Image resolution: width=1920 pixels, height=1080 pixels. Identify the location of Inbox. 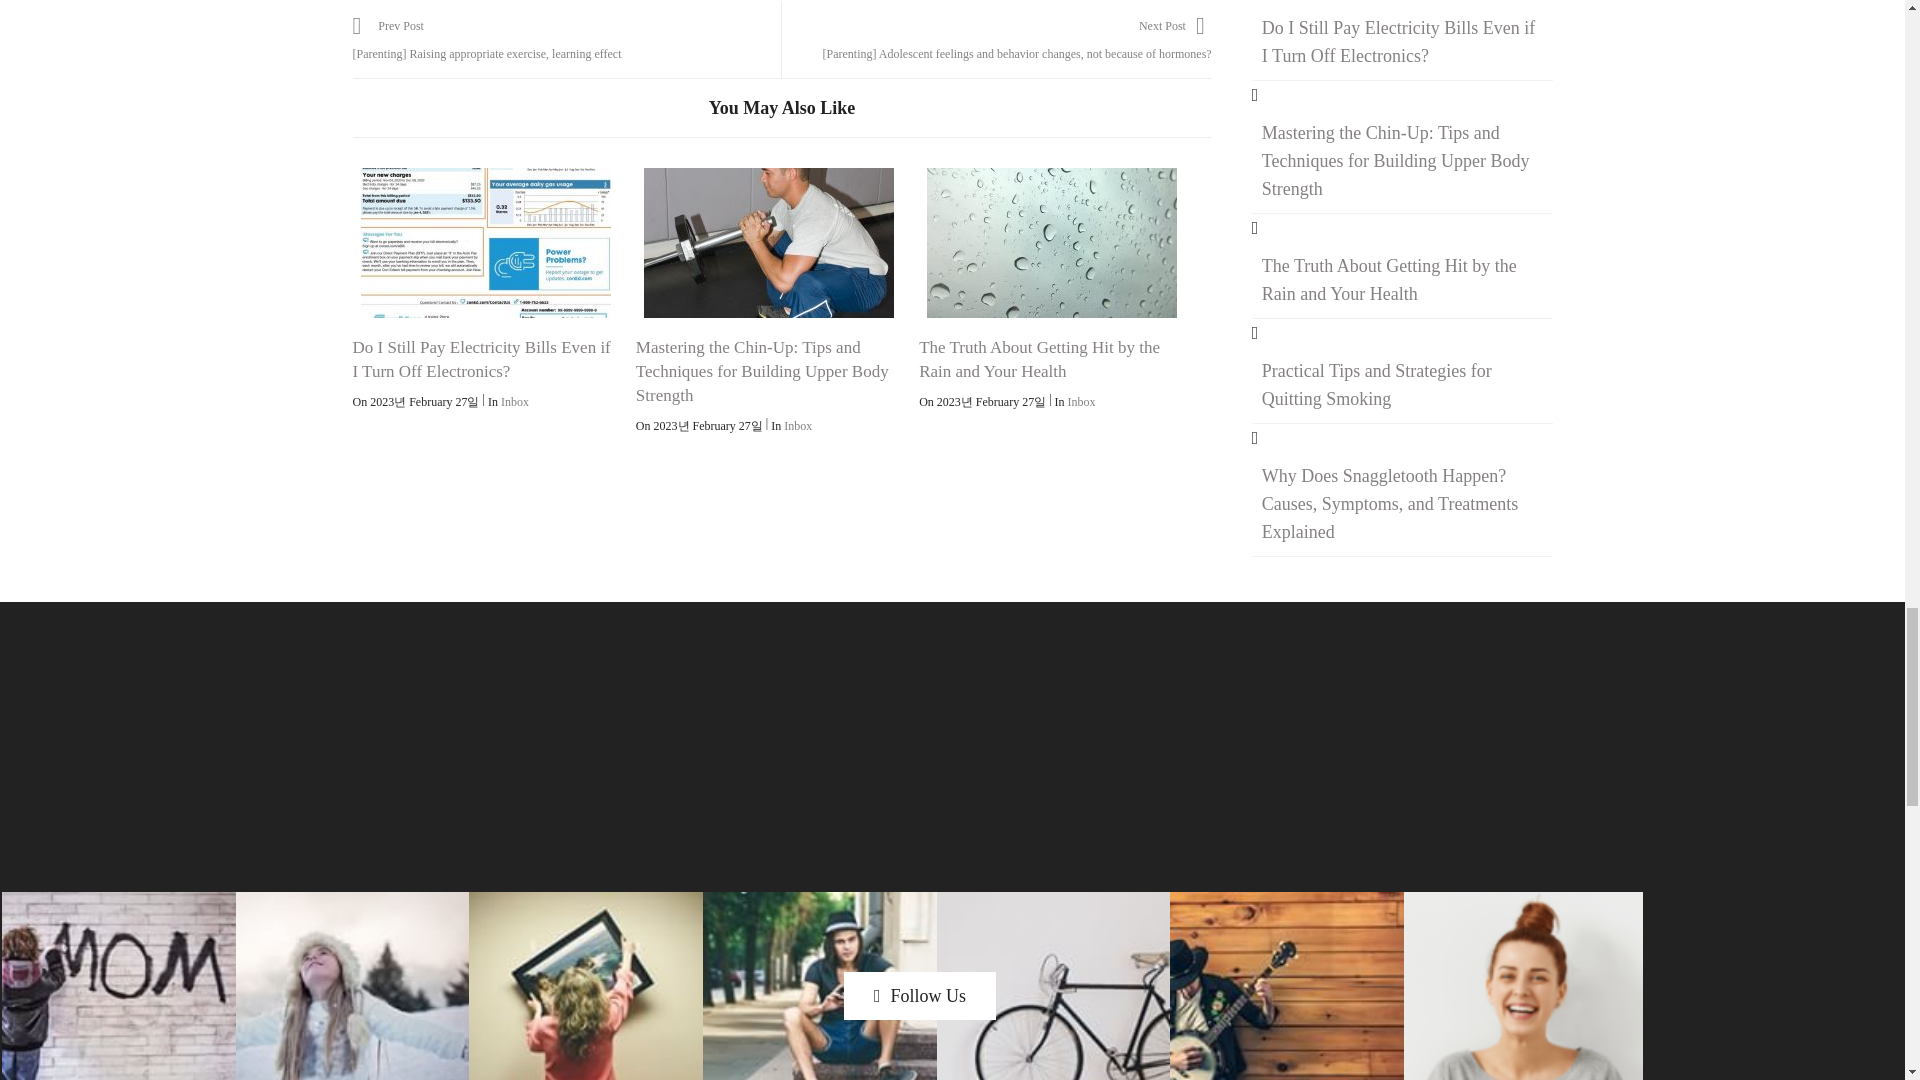
(798, 426).